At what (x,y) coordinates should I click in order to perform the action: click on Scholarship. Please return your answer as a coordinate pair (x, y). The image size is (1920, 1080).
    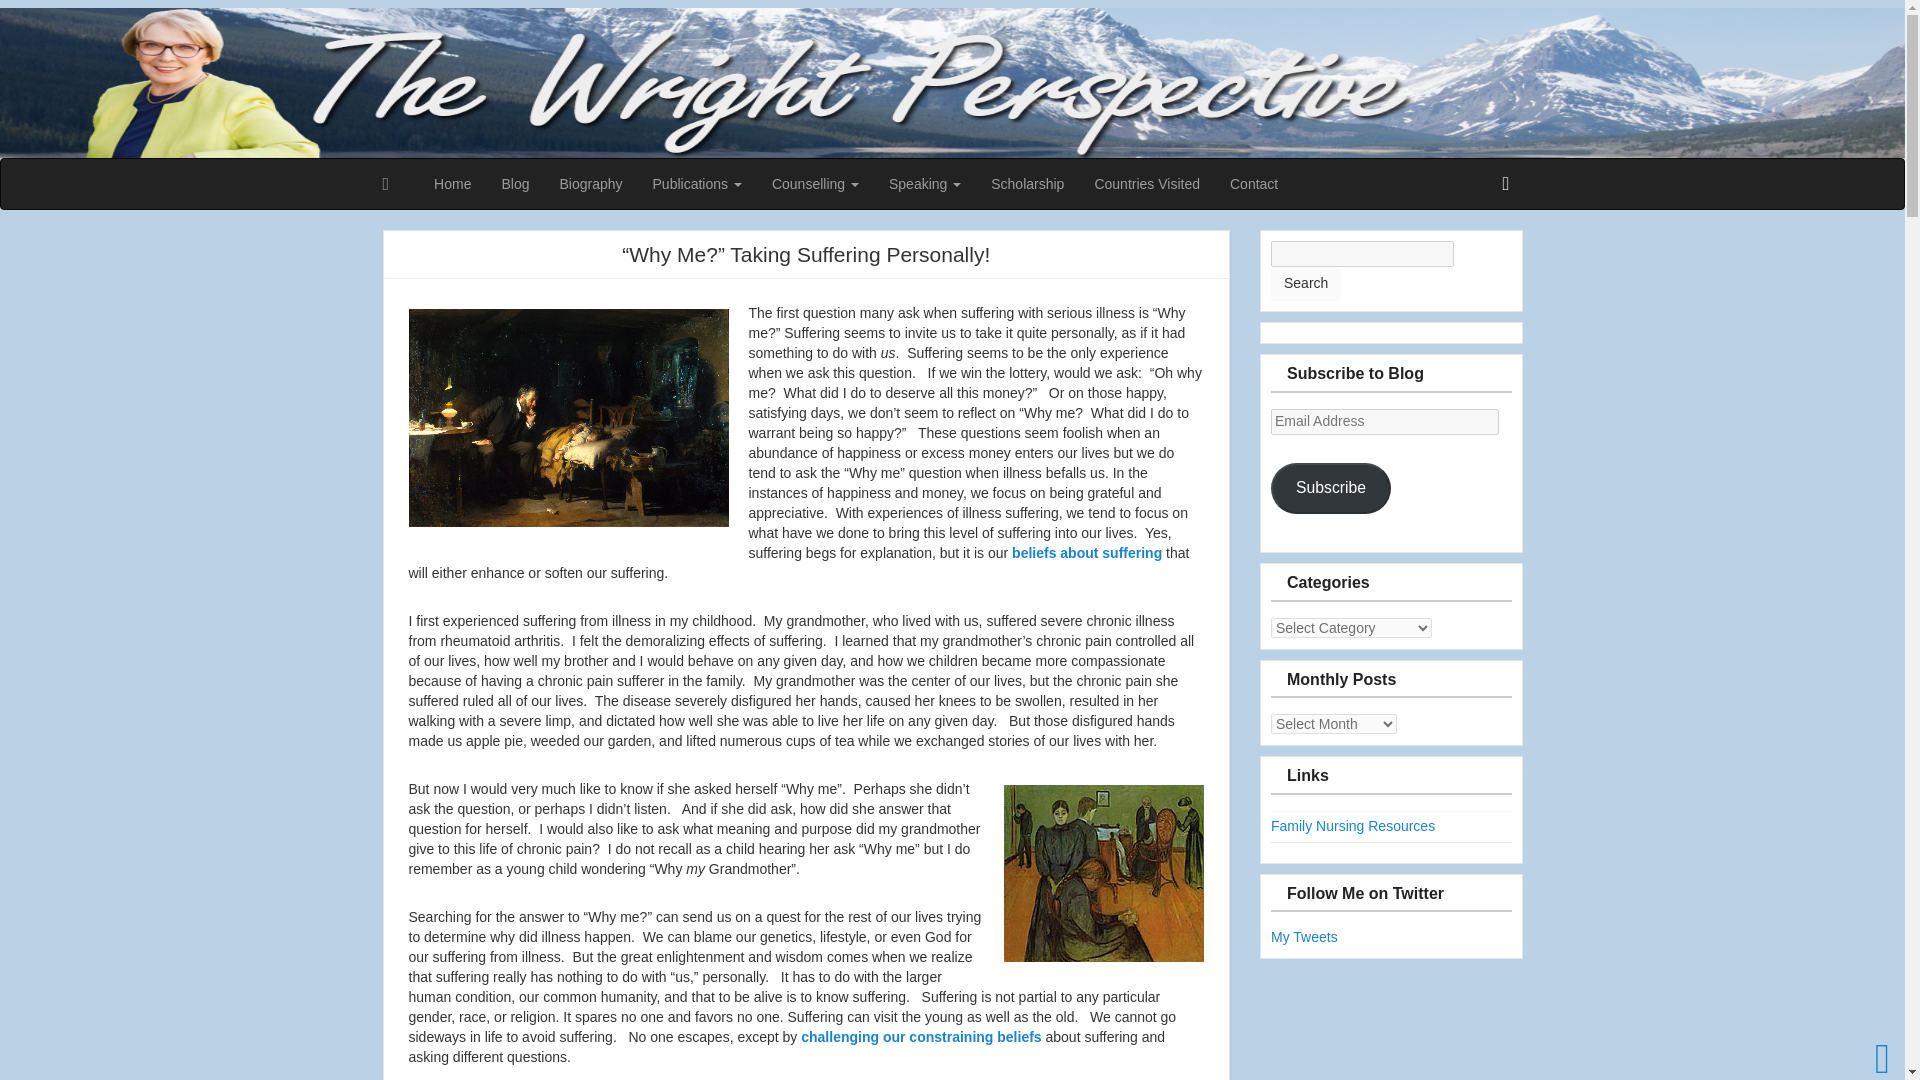
    Looking at the image, I should click on (1027, 184).